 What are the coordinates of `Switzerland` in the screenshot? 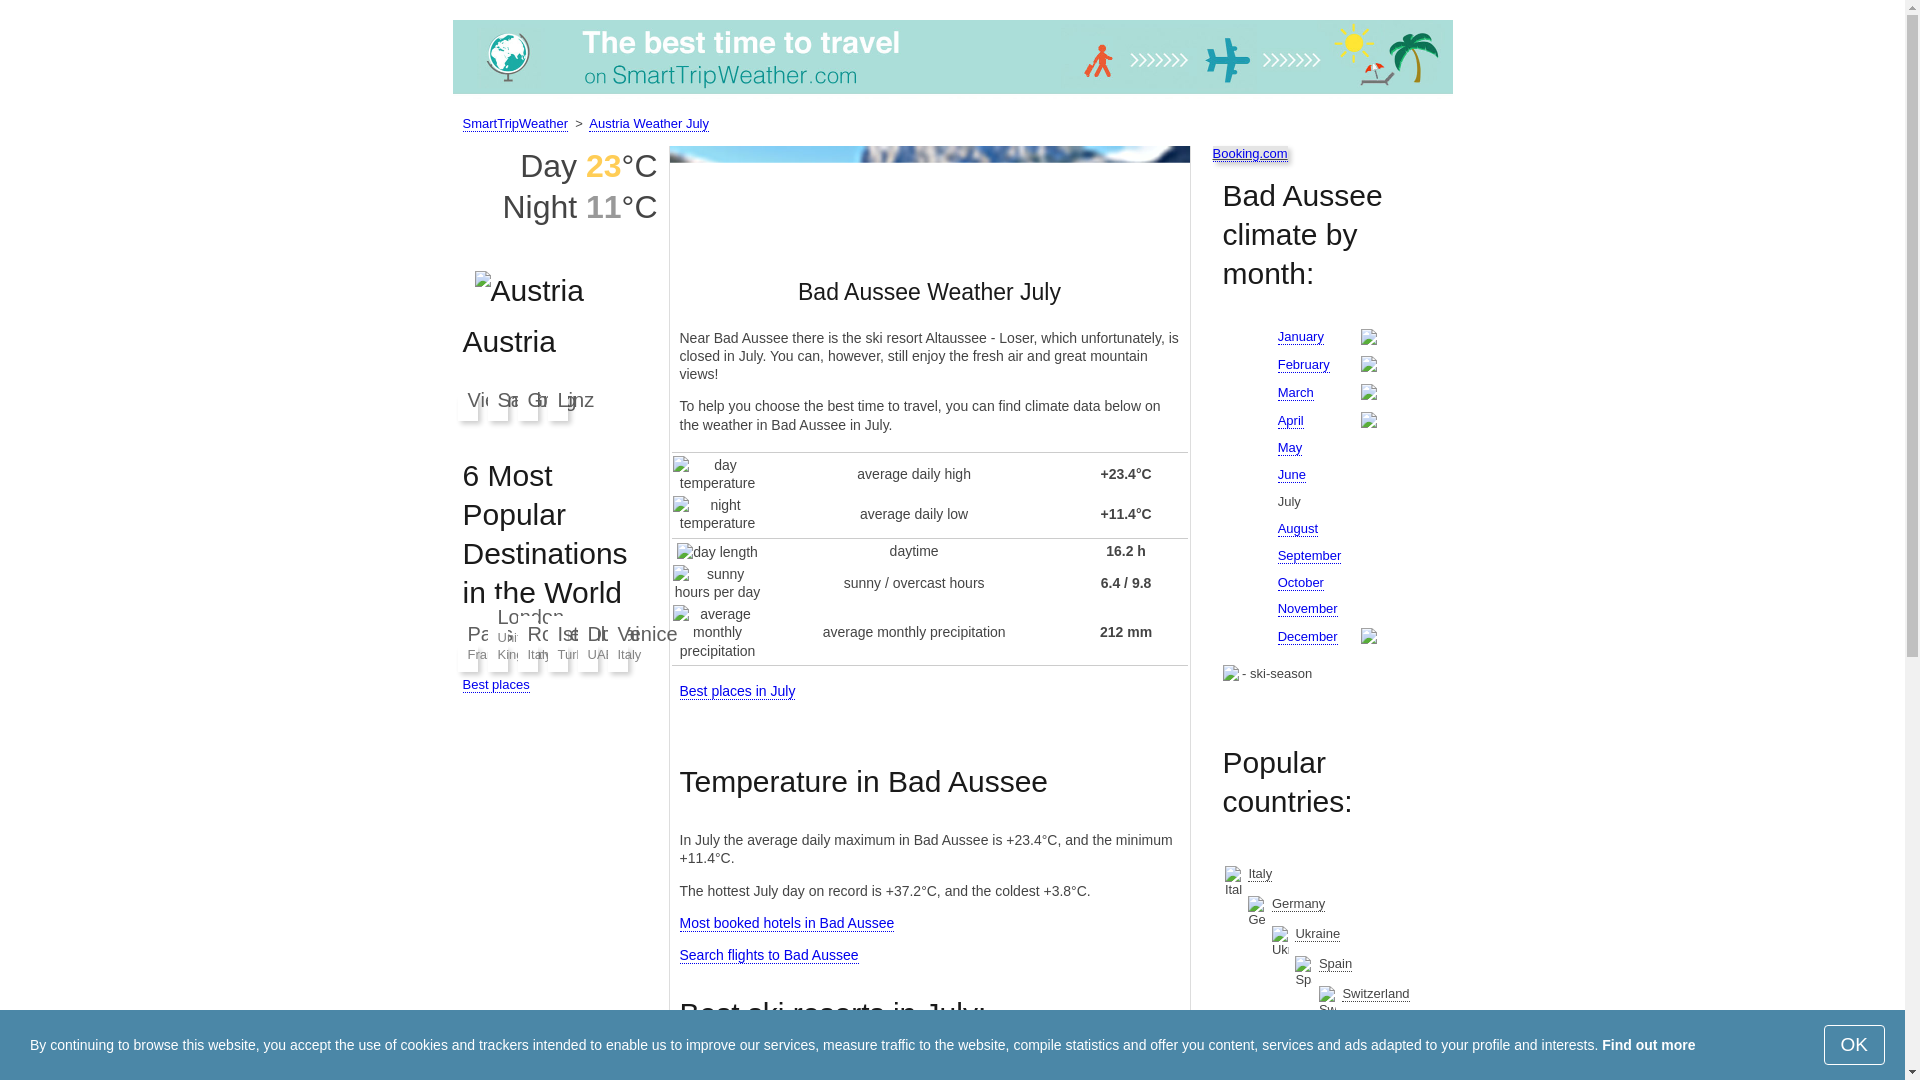 It's located at (1376, 994).